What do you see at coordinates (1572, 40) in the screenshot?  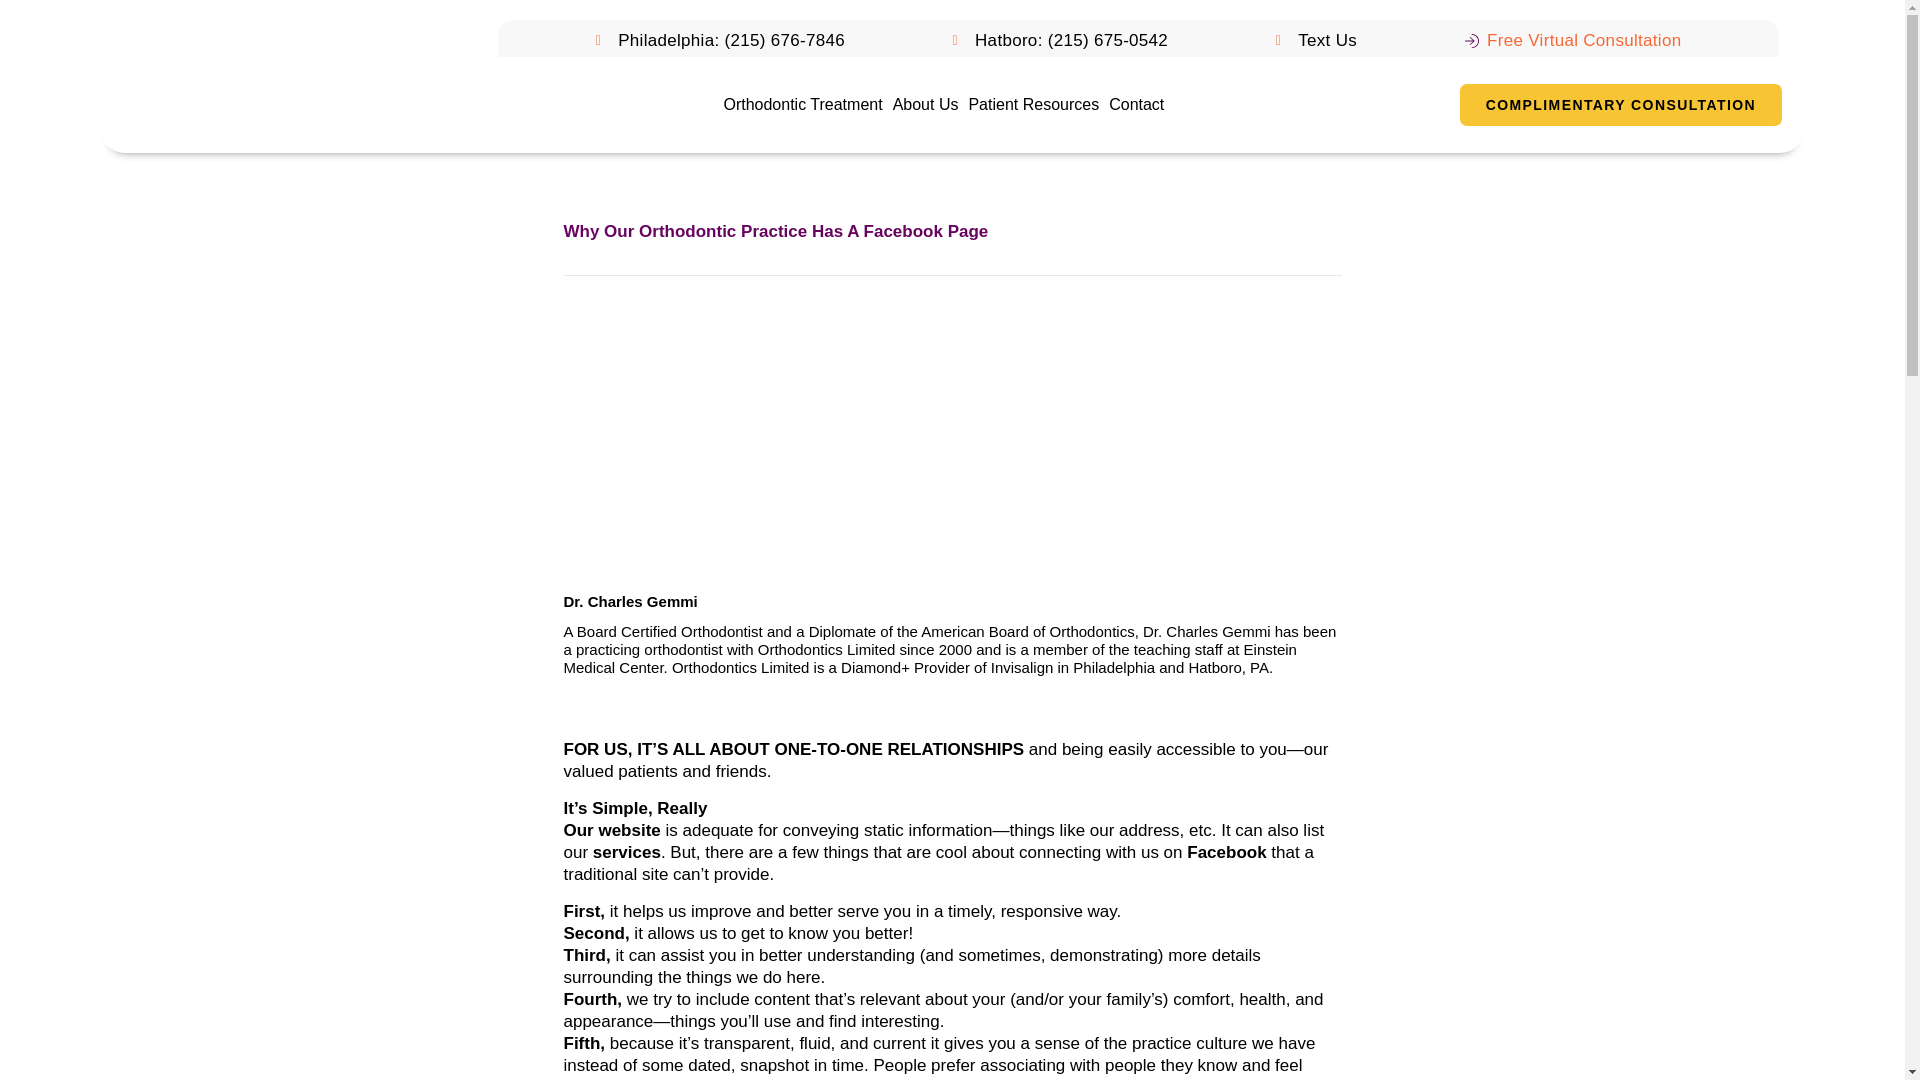 I see `Free Virtual Consultation` at bounding box center [1572, 40].